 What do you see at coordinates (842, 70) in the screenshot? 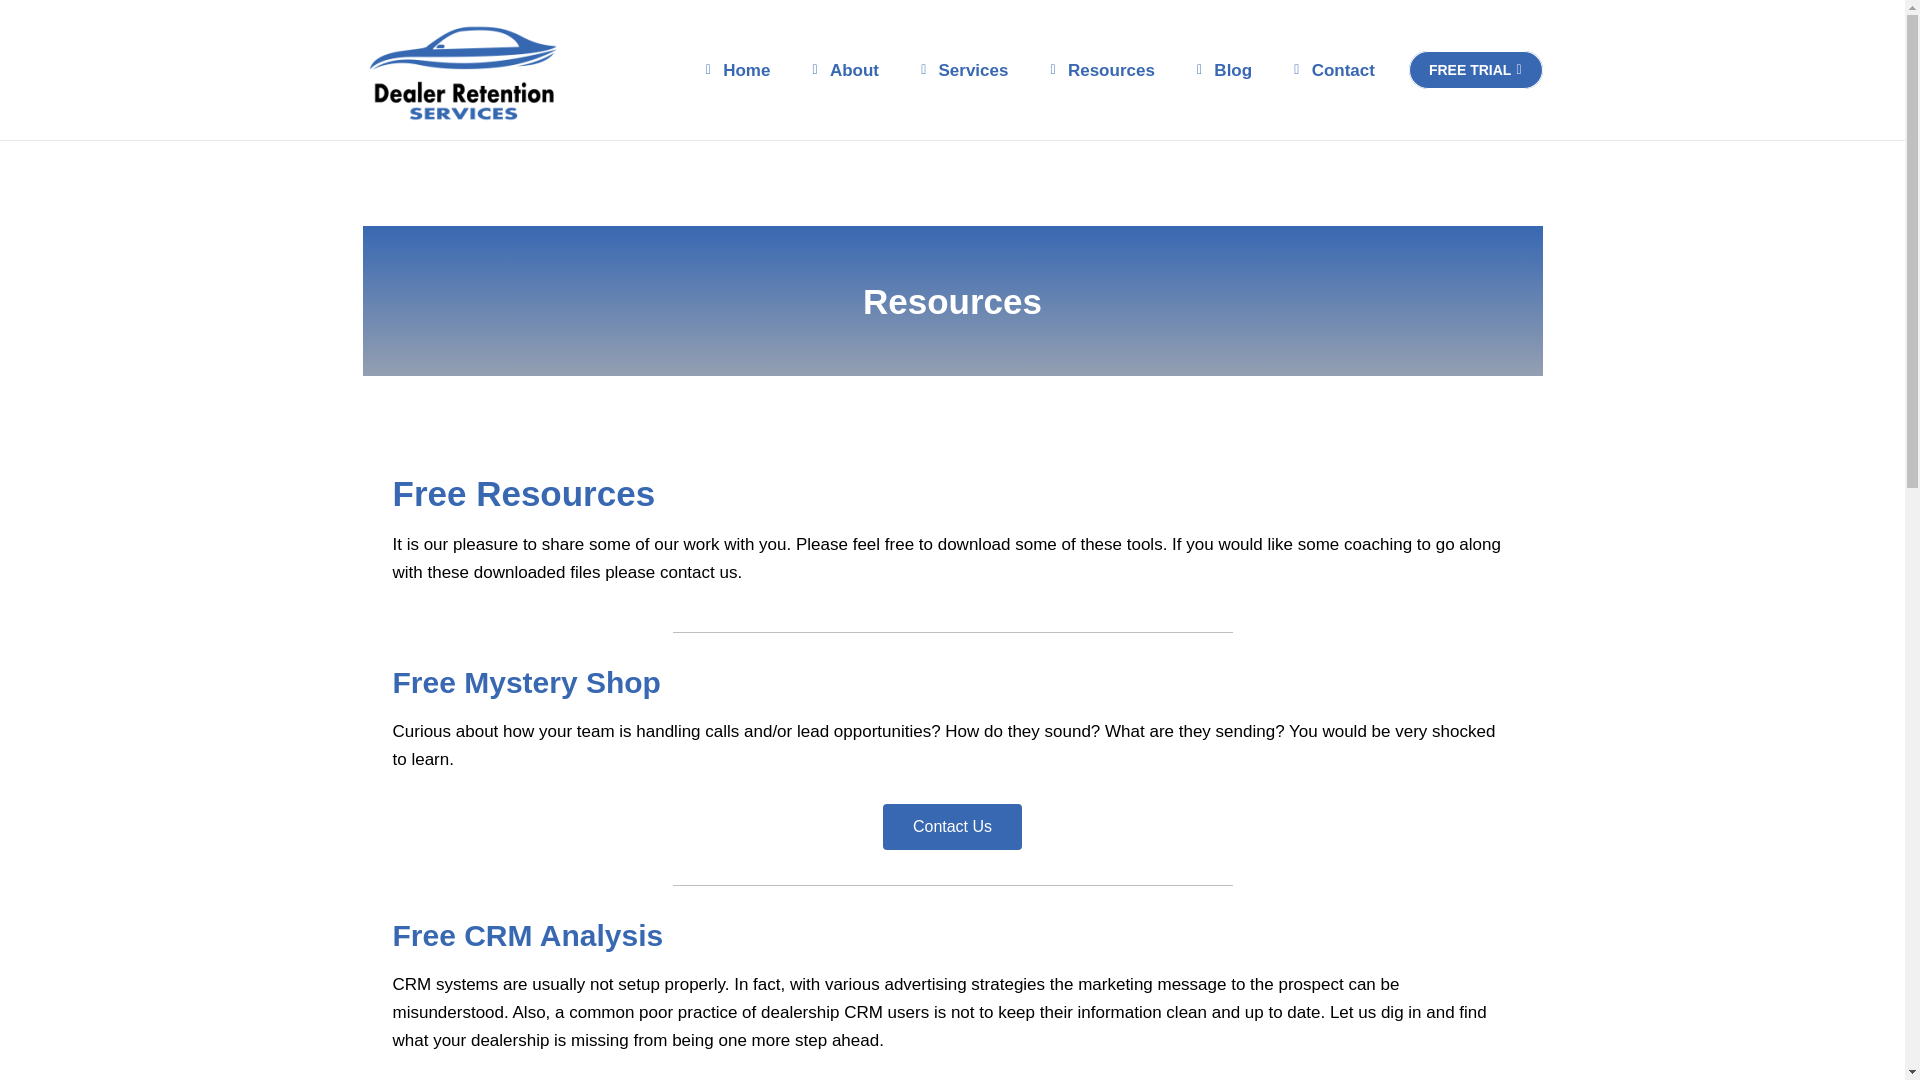
I see `About` at bounding box center [842, 70].